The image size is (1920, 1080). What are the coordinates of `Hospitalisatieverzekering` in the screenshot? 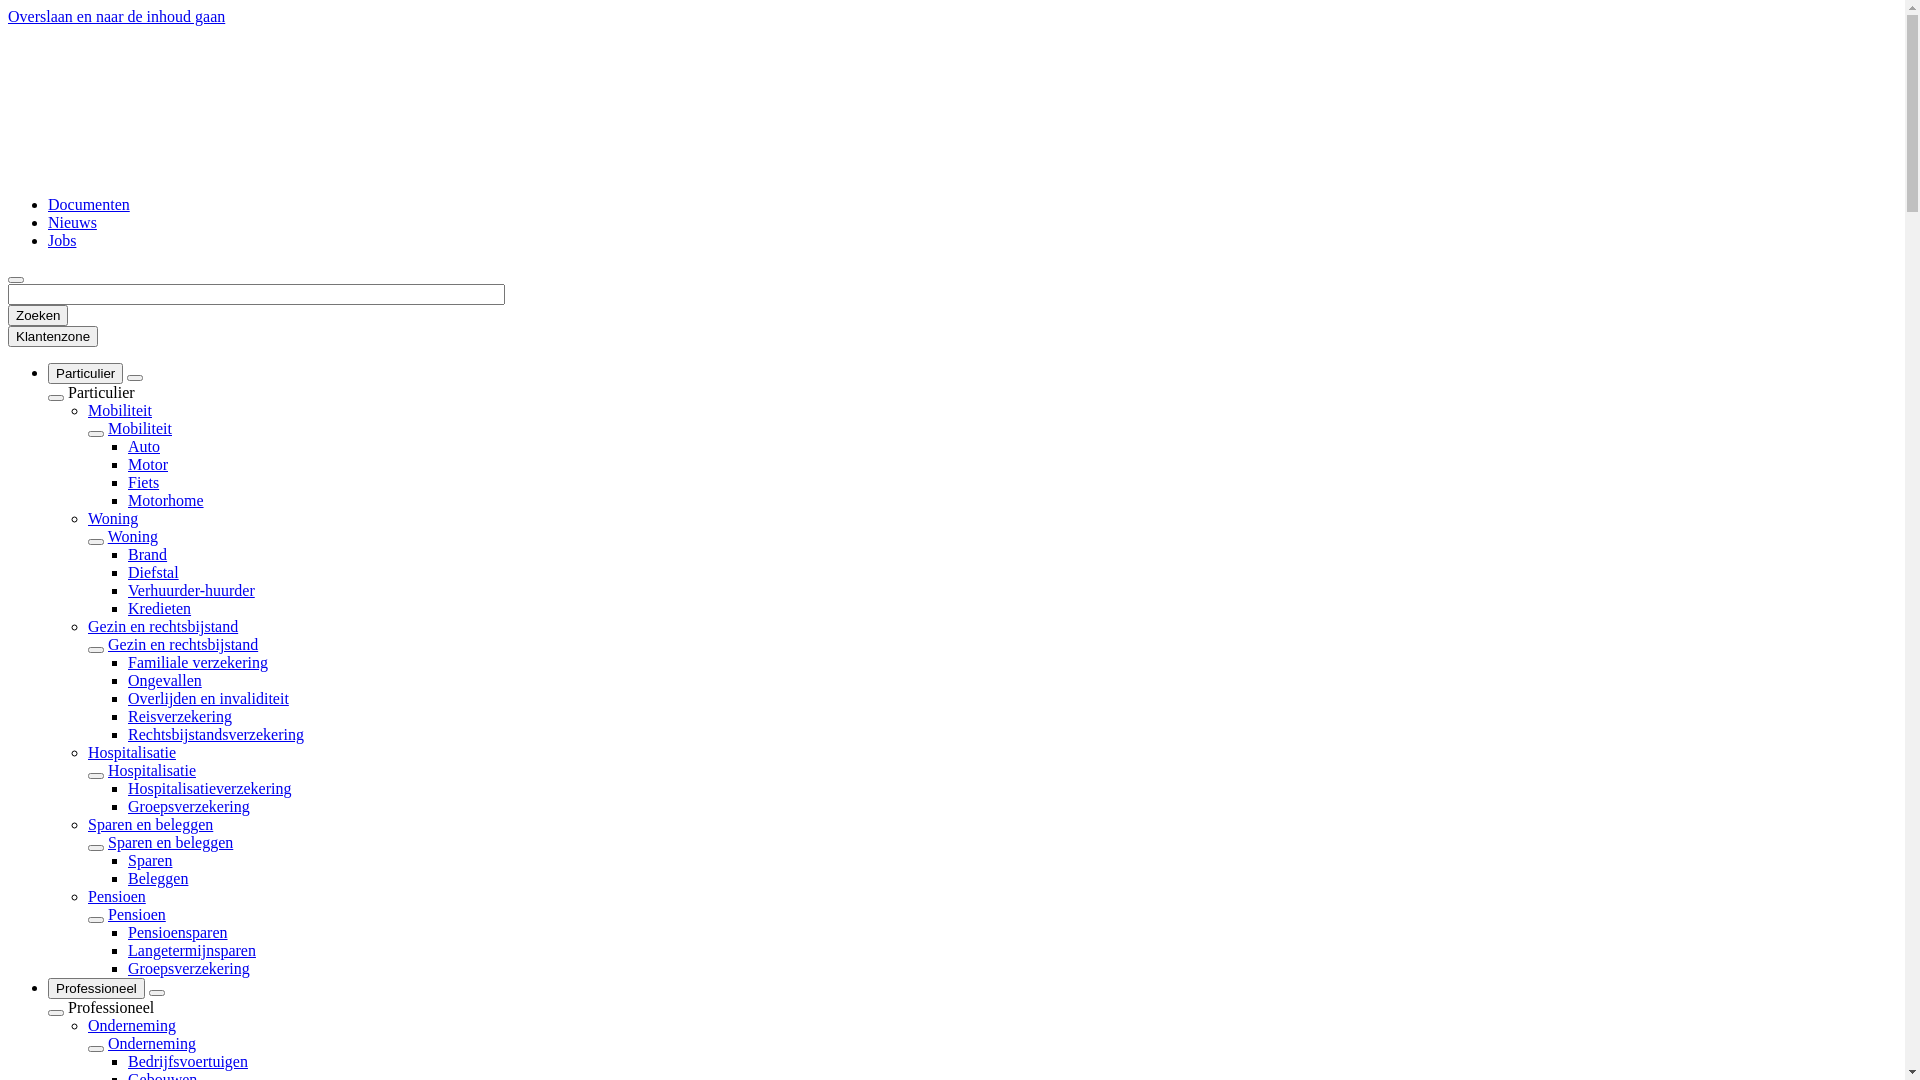 It's located at (210, 788).